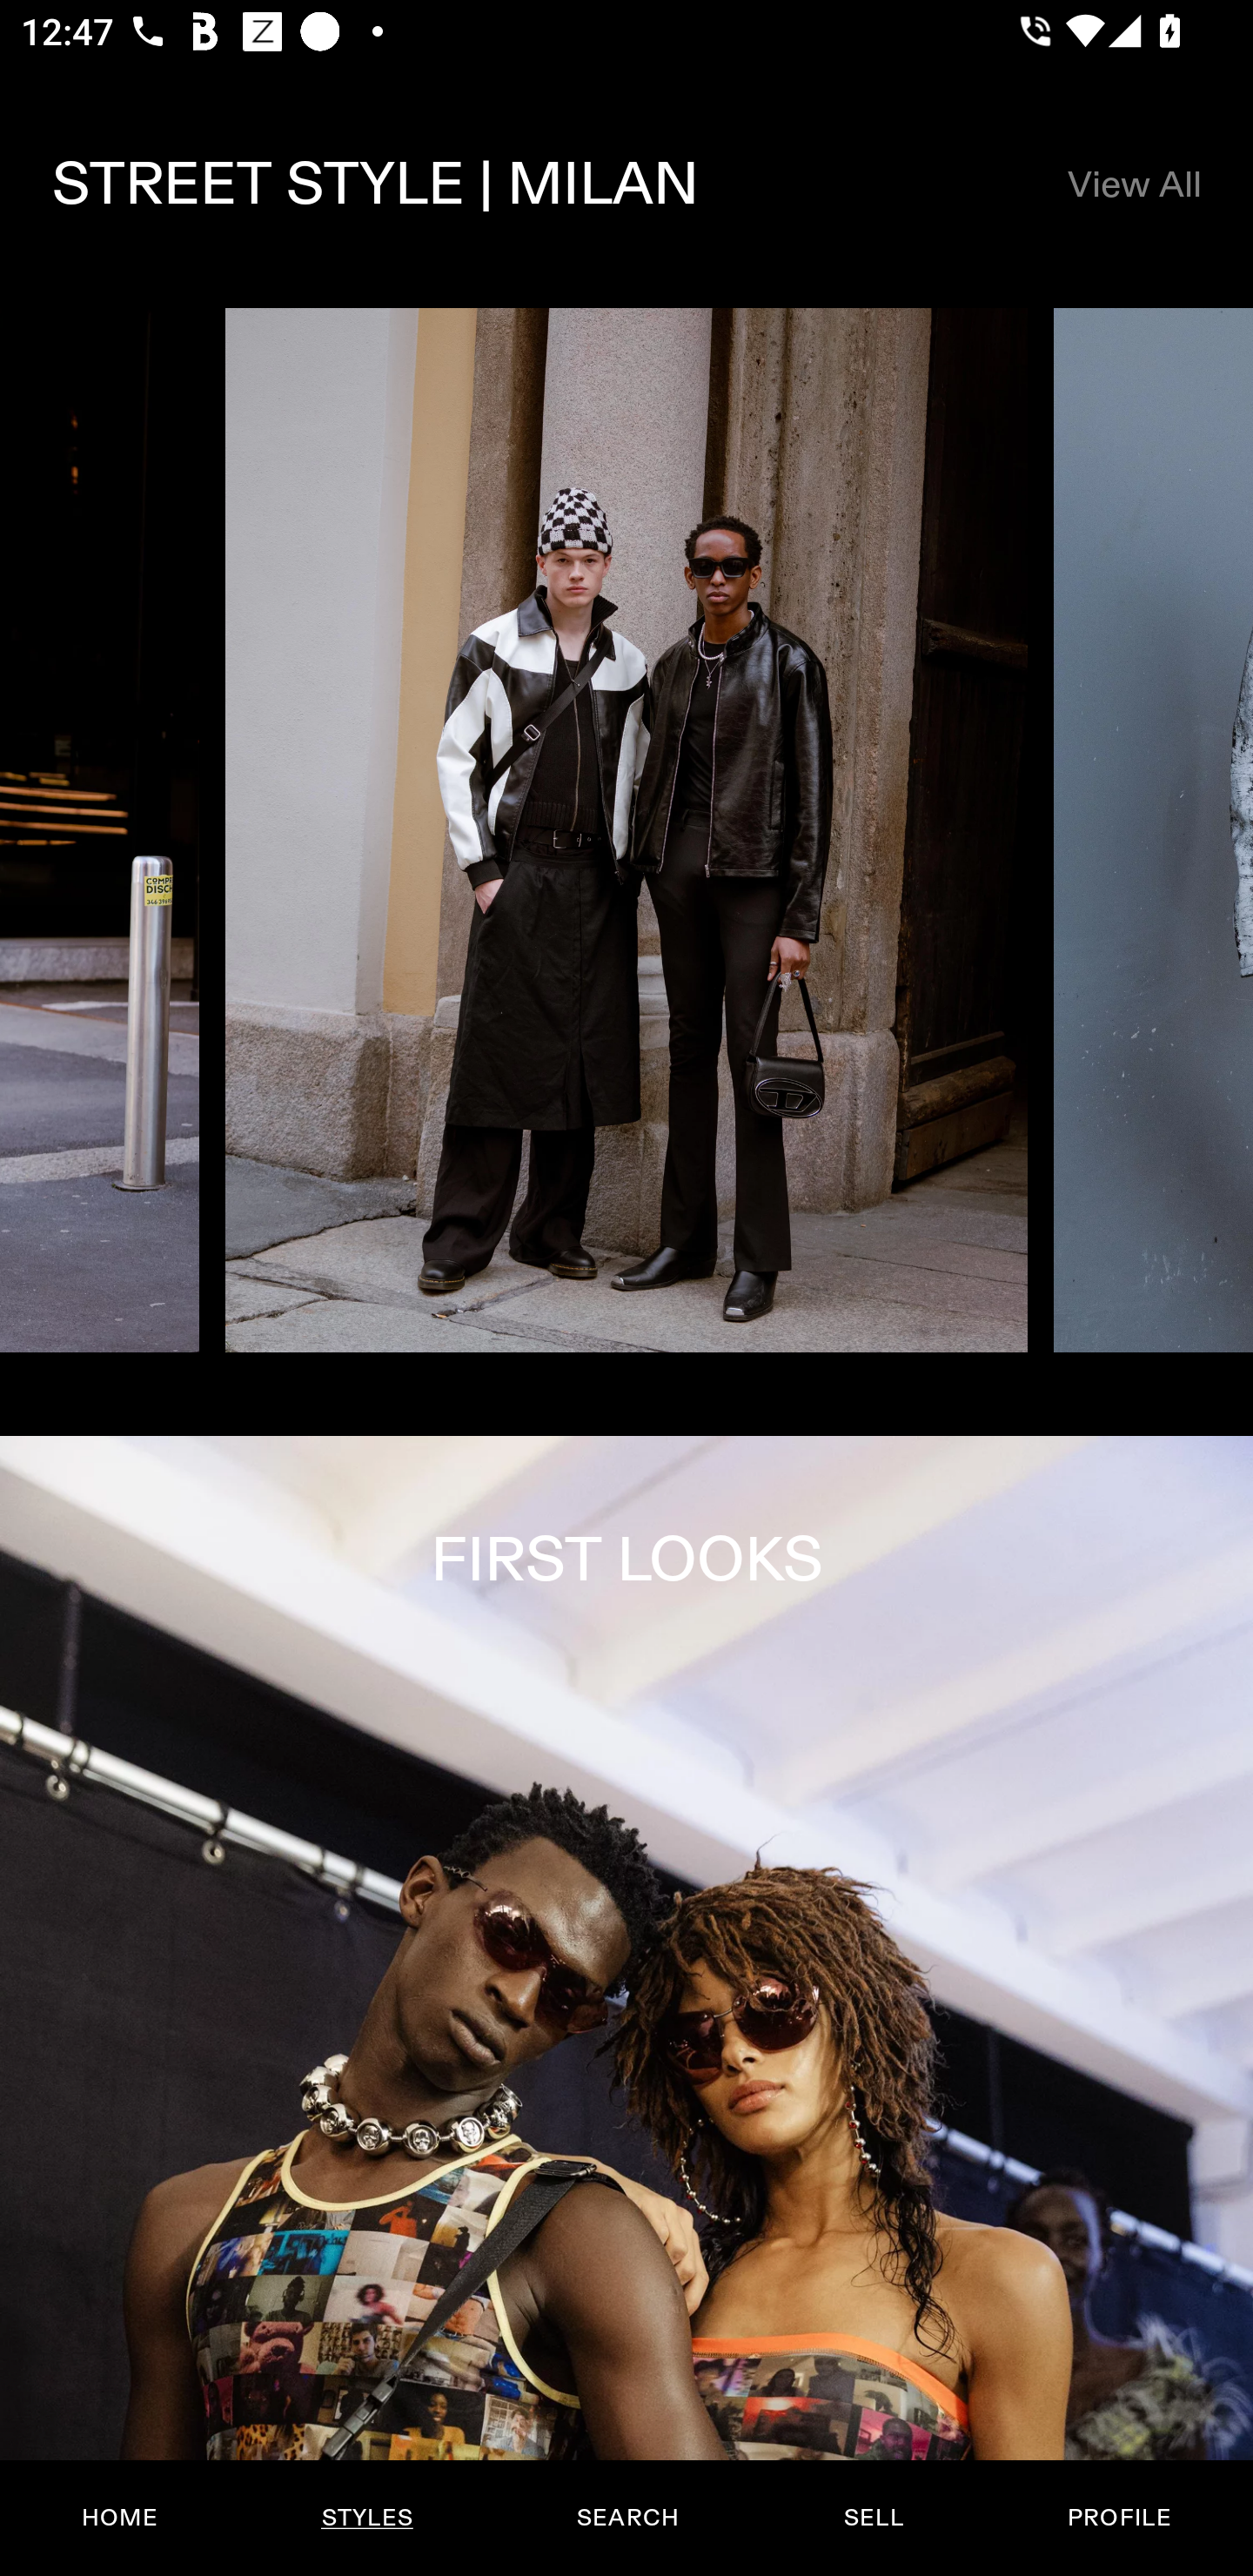  What do you see at coordinates (627, 2518) in the screenshot?
I see `SEARCH` at bounding box center [627, 2518].